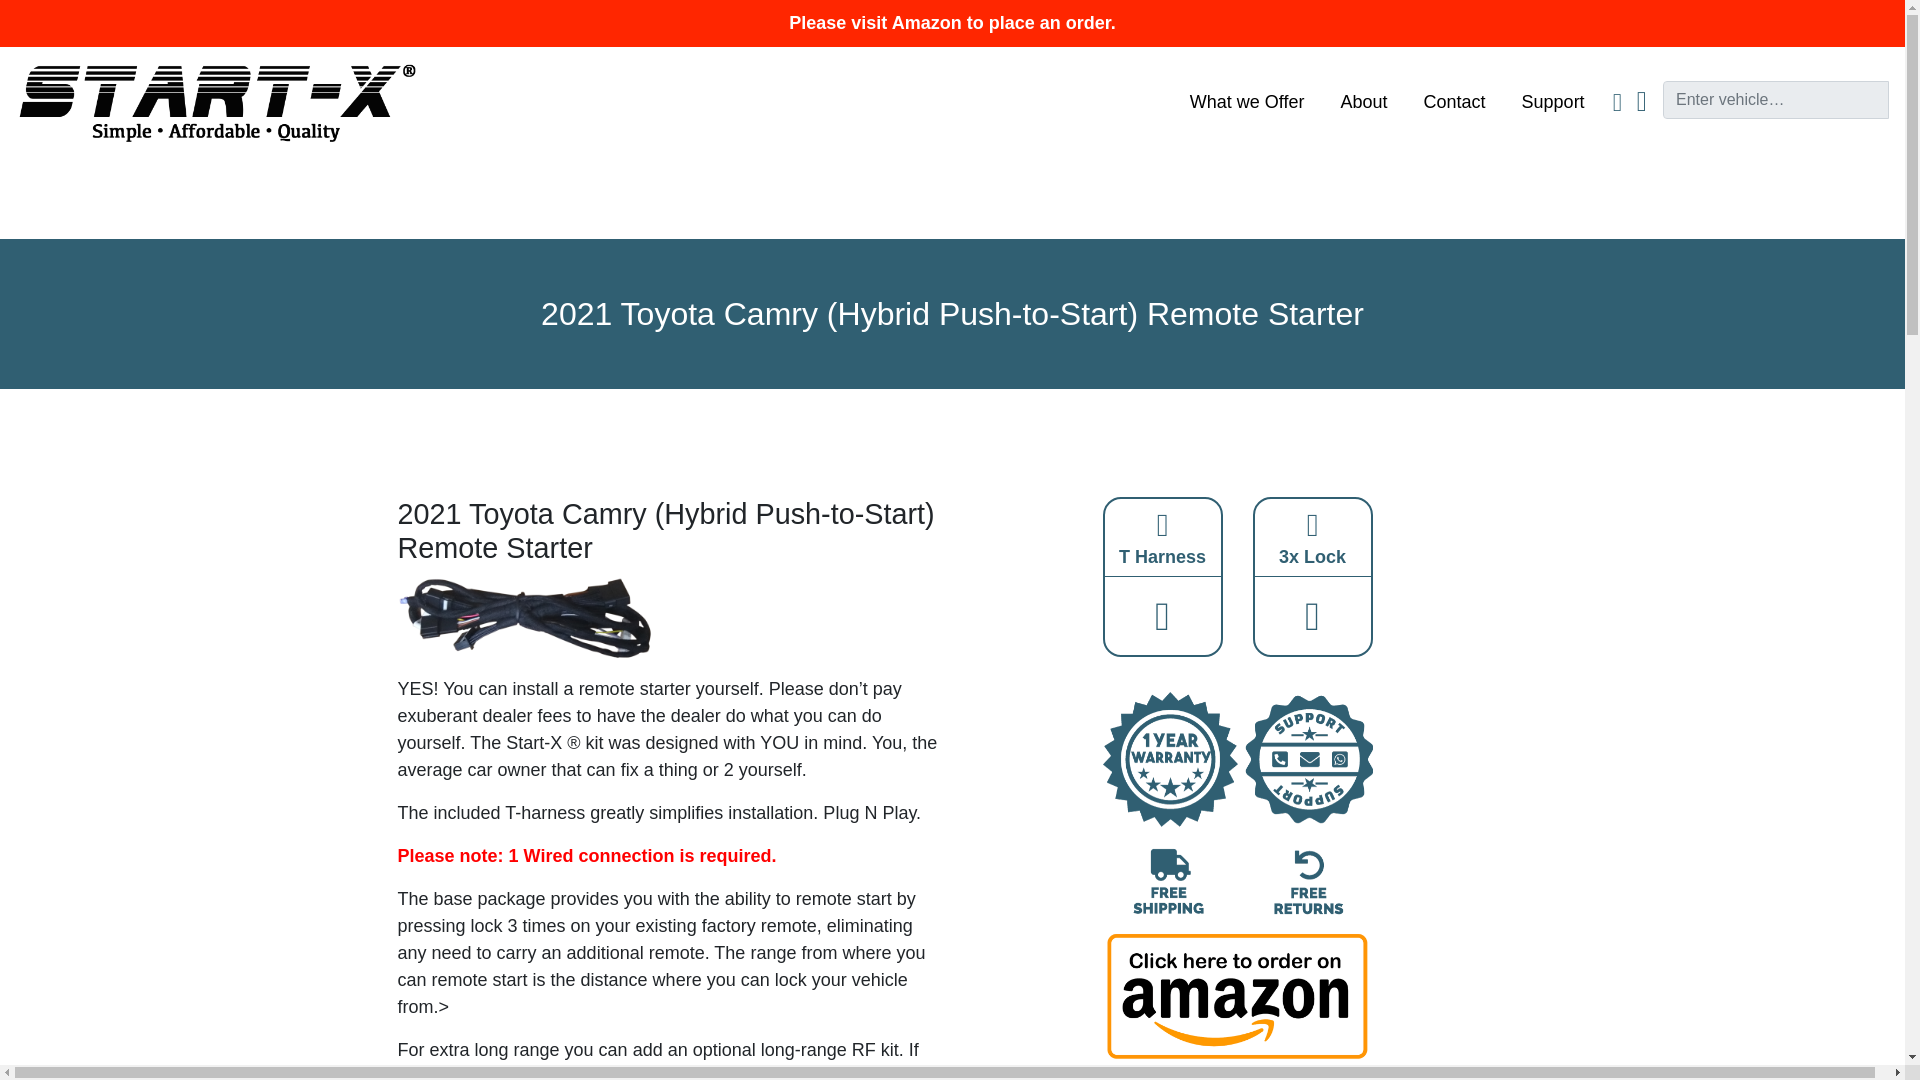 The width and height of the screenshot is (1920, 1080). What do you see at coordinates (1248, 102) in the screenshot?
I see `What we Offer` at bounding box center [1248, 102].